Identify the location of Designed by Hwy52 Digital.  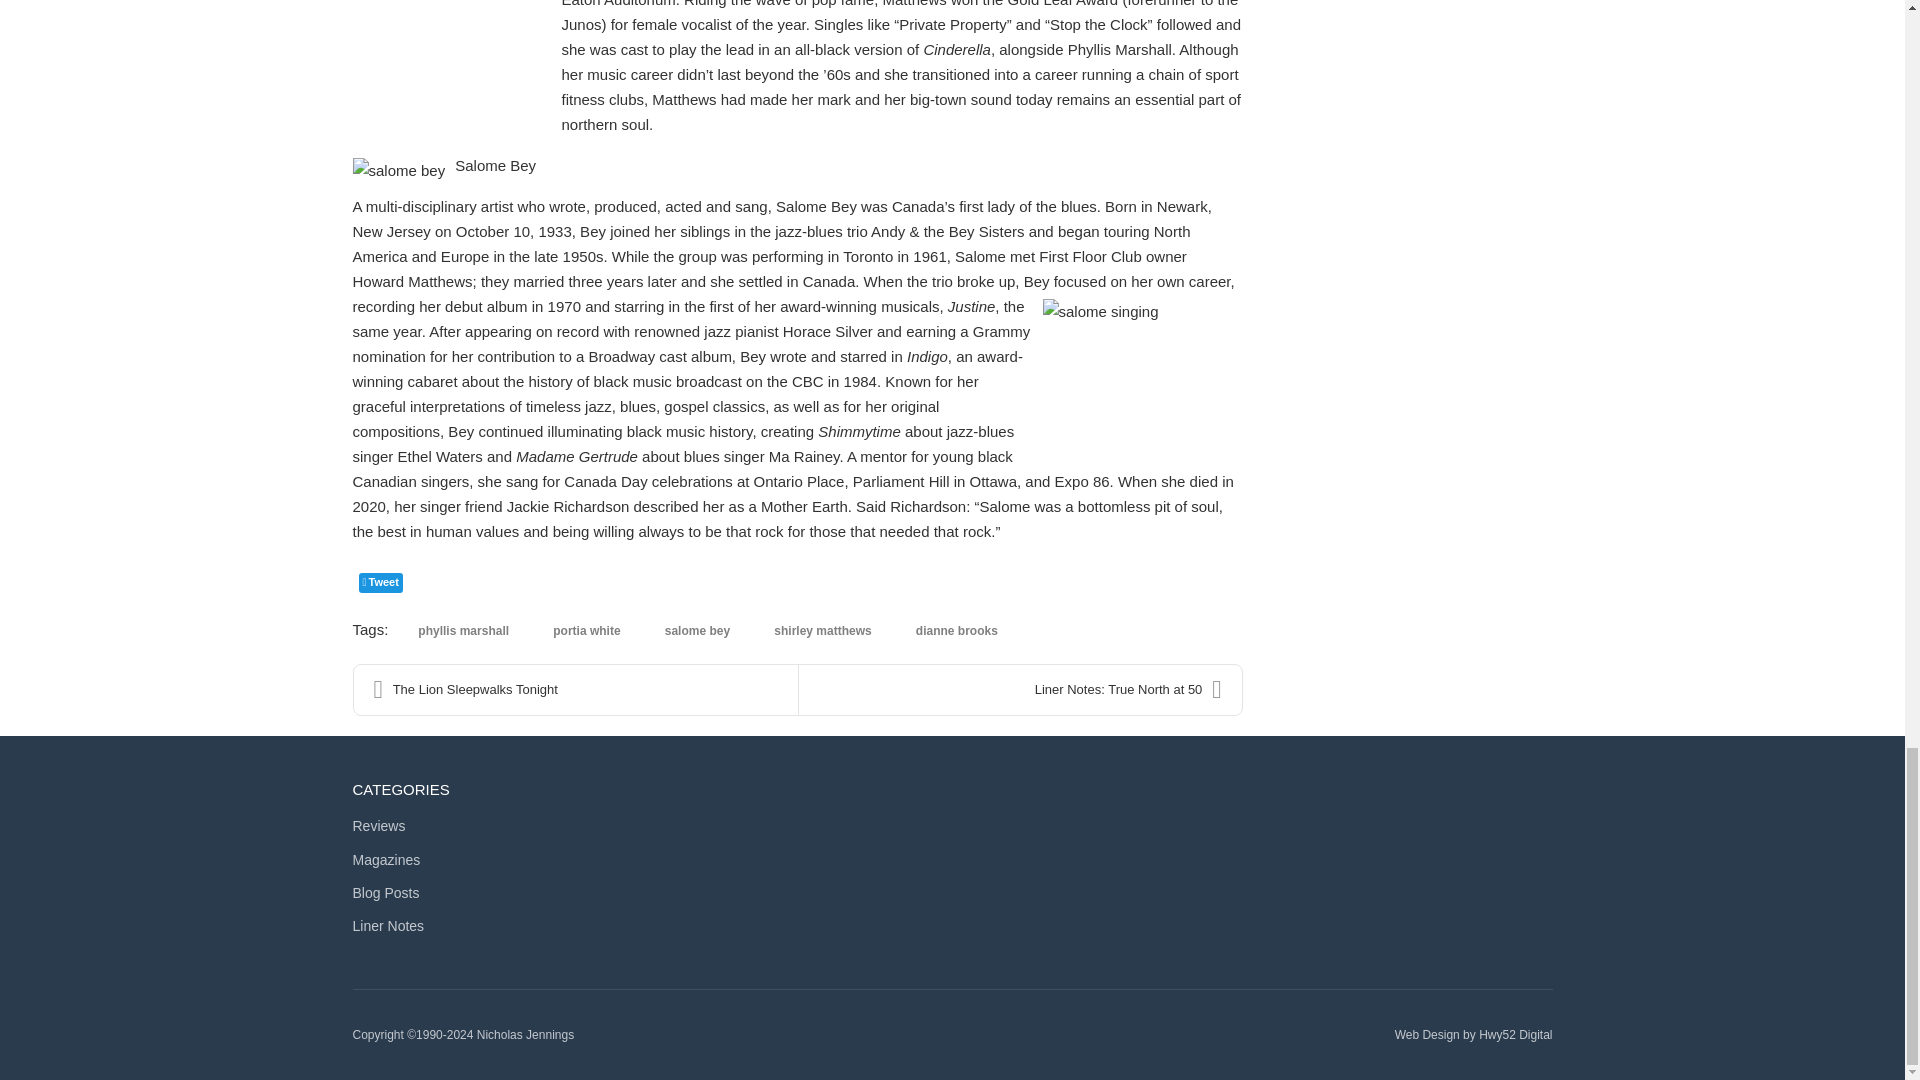
(1514, 1035).